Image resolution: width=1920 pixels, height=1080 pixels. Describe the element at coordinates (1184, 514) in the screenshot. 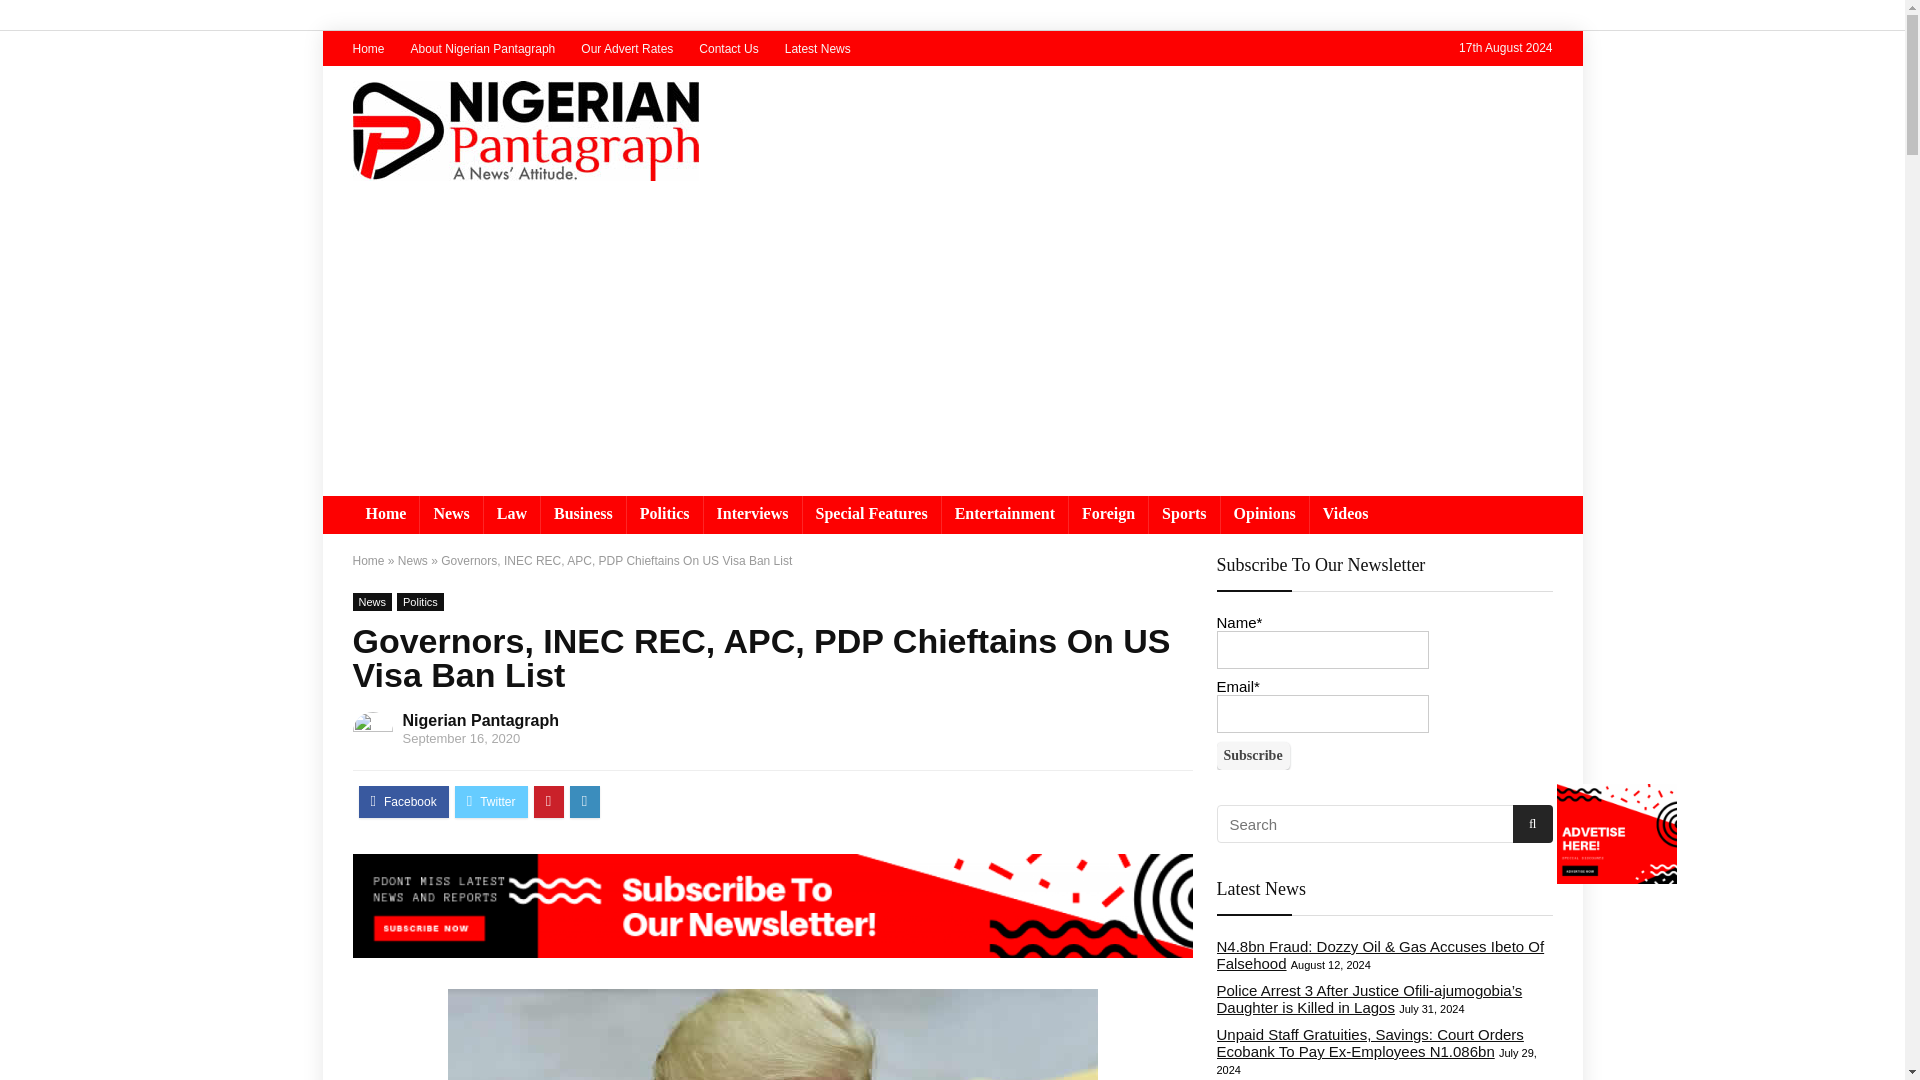

I see `Sports` at that location.